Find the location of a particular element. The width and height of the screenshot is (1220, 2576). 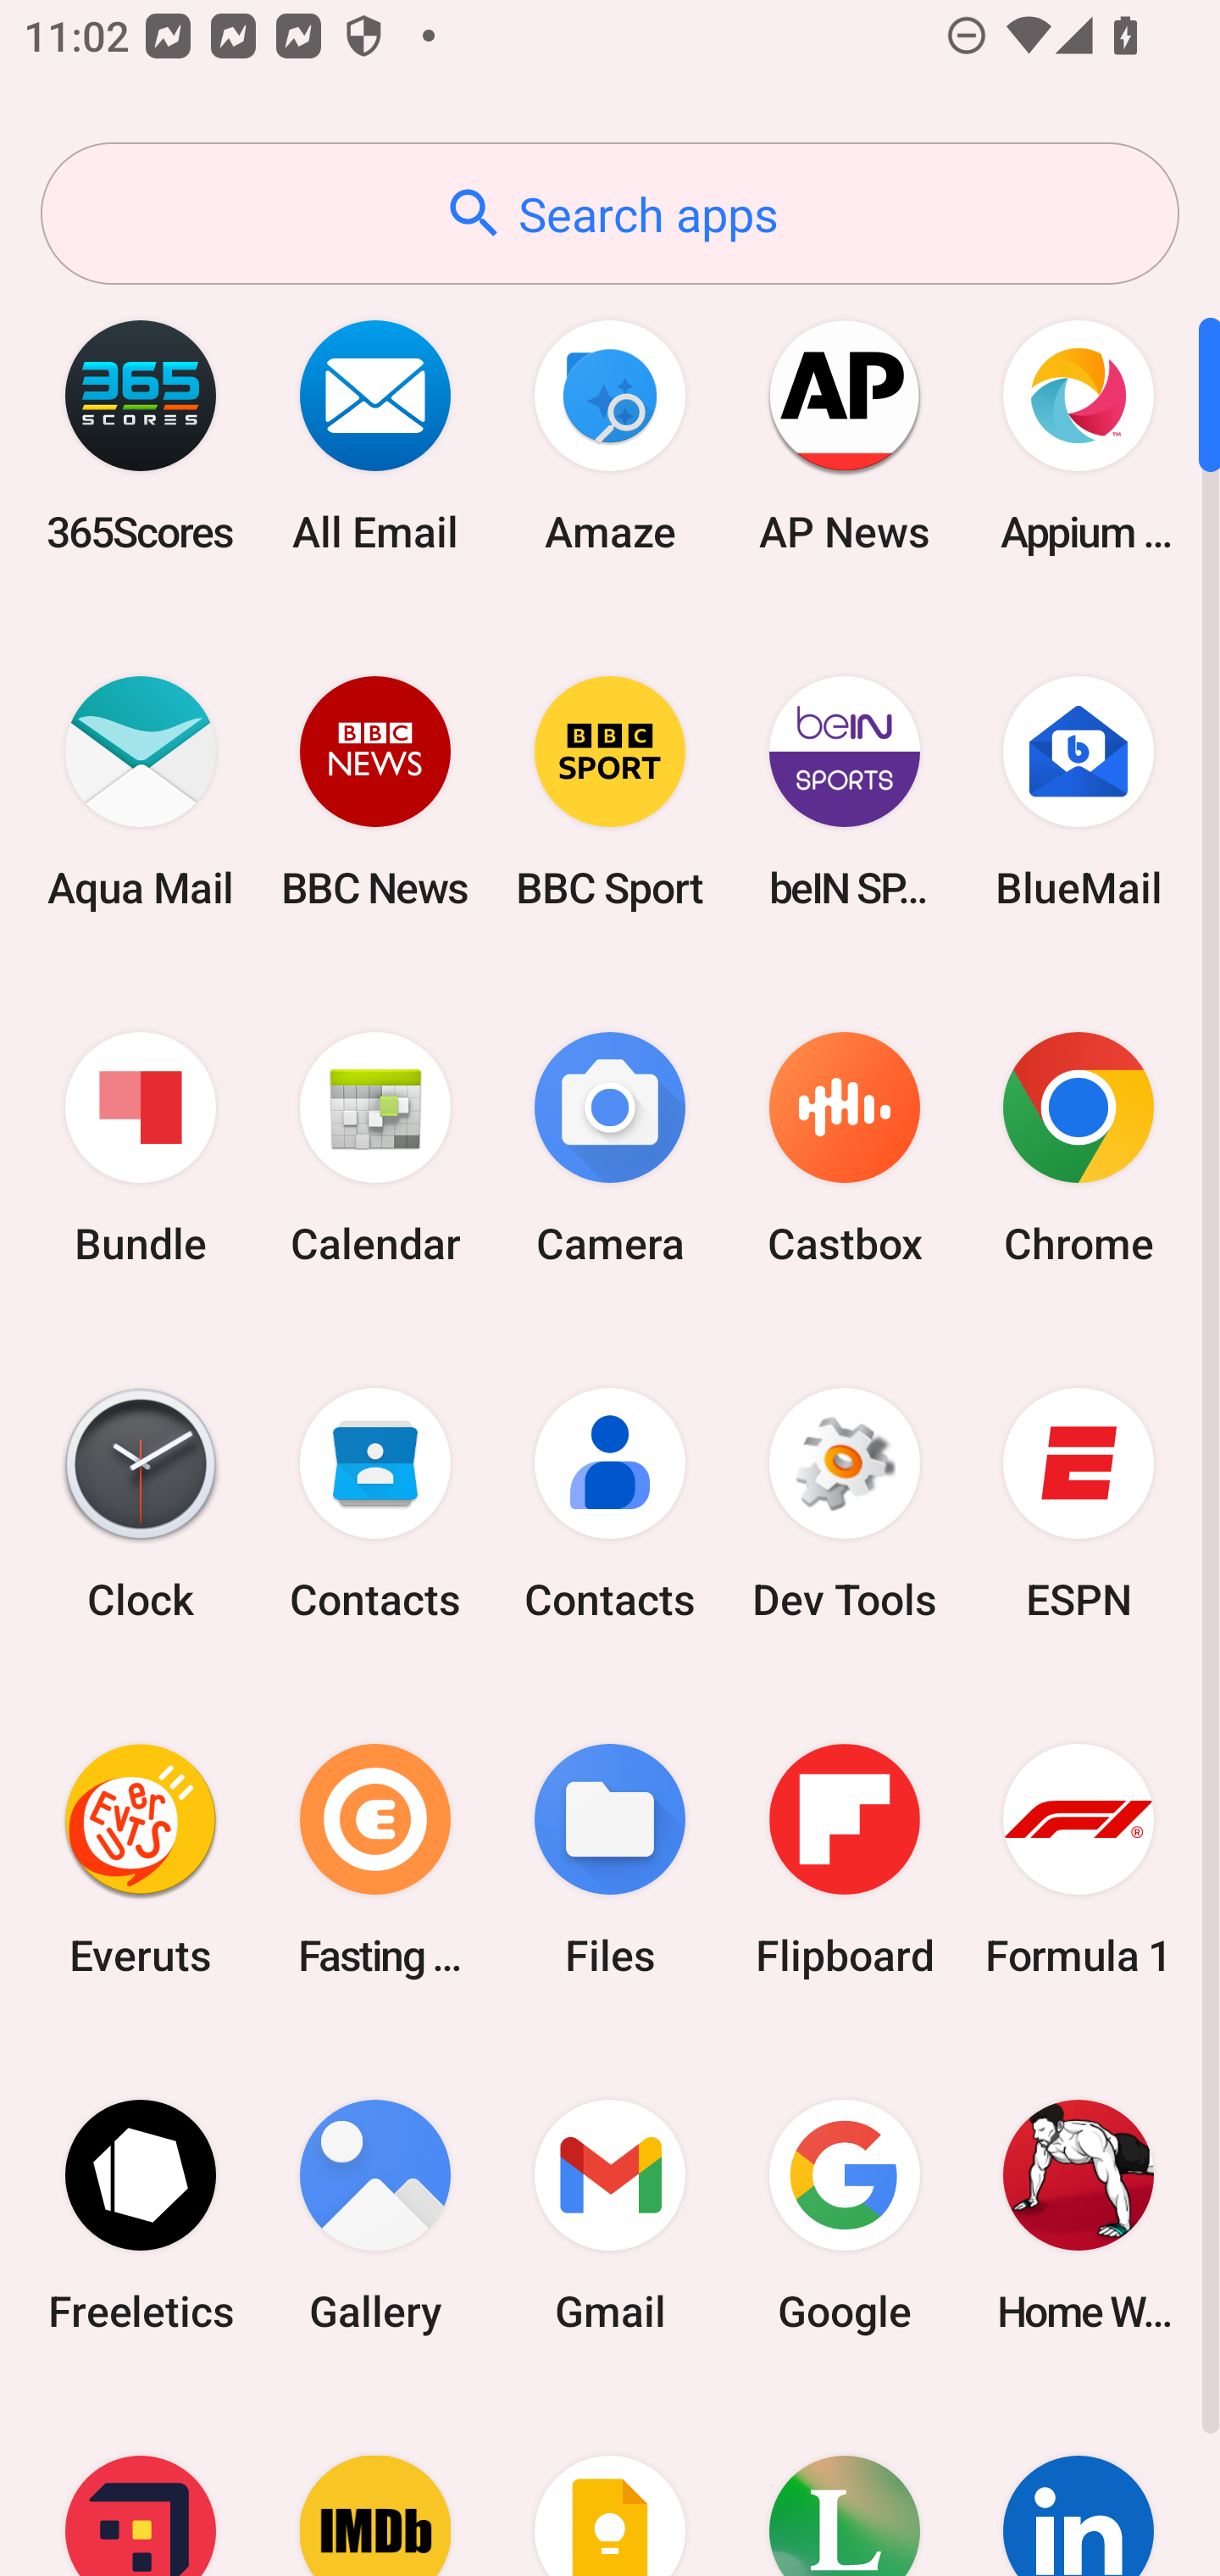

Gmail is located at coordinates (610, 2215).